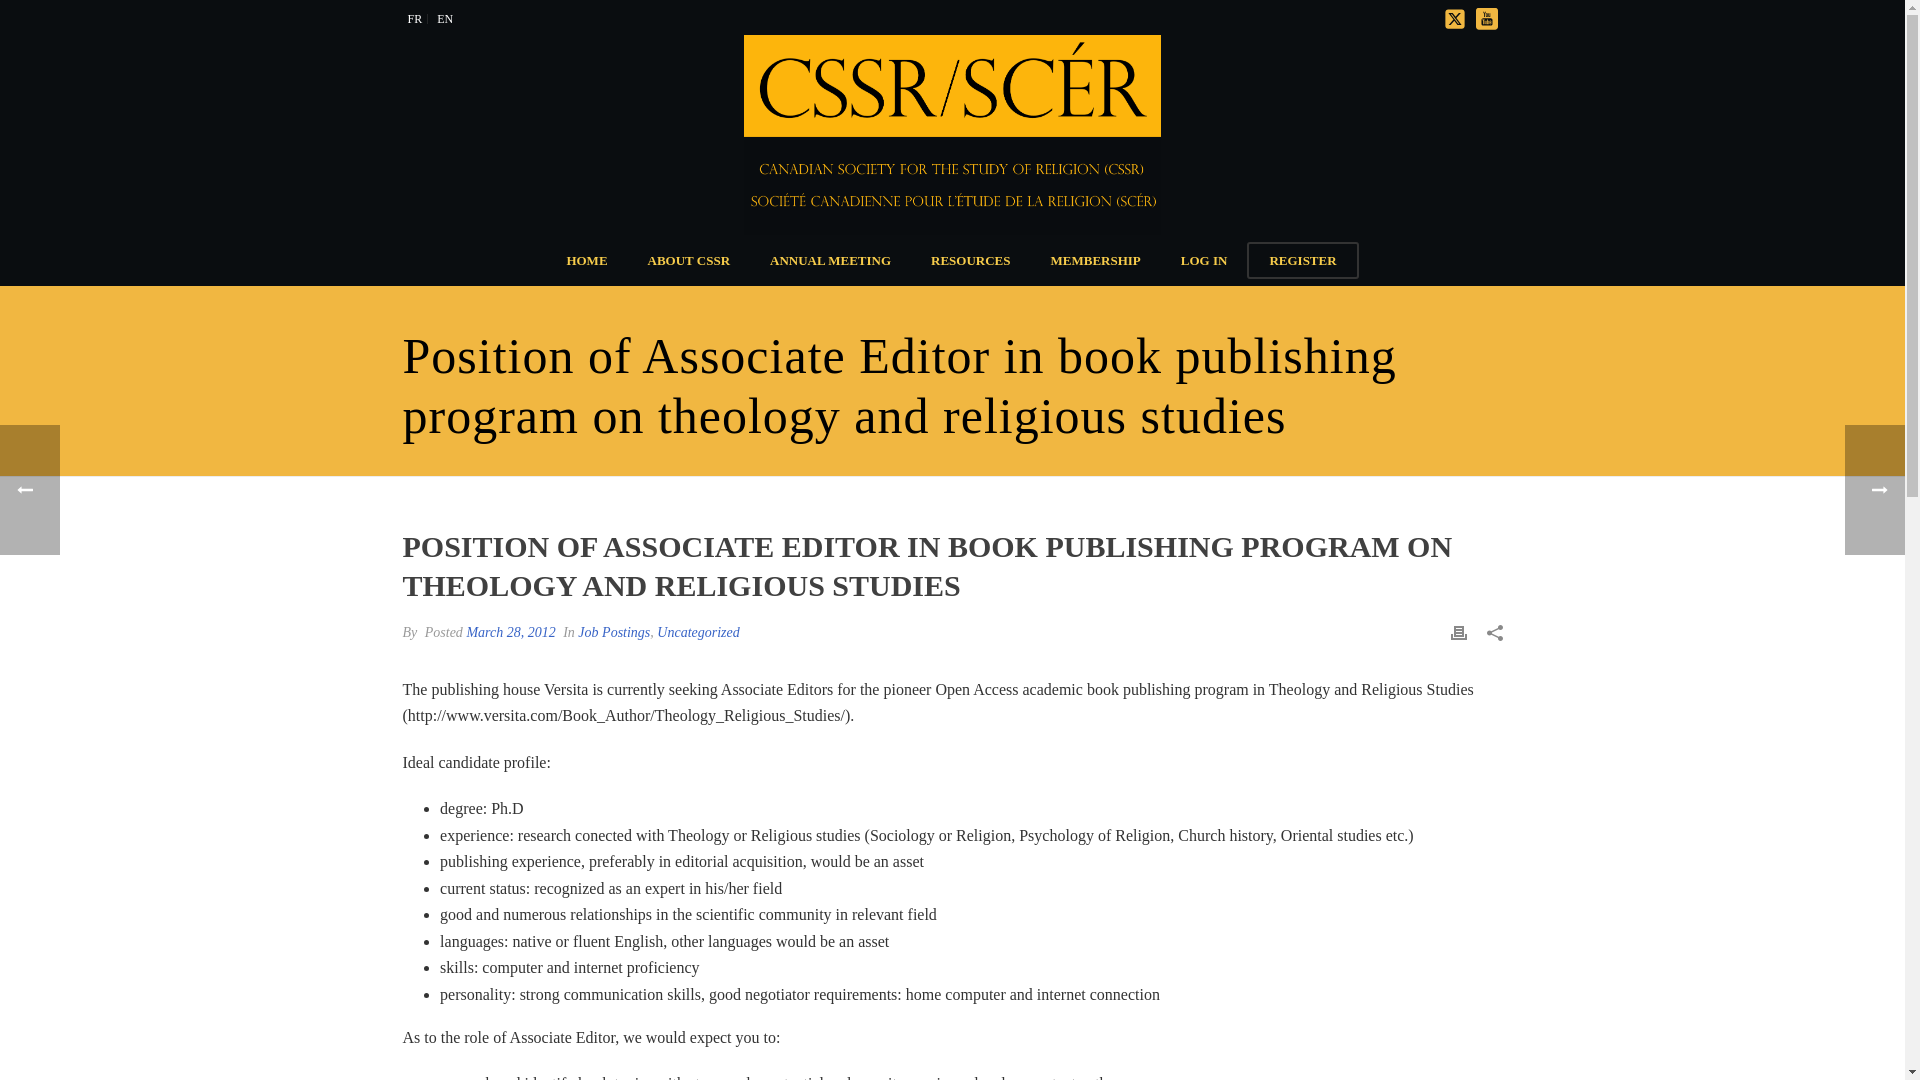 The image size is (1920, 1080). I want to click on ANNUAL MEETING, so click(830, 260).